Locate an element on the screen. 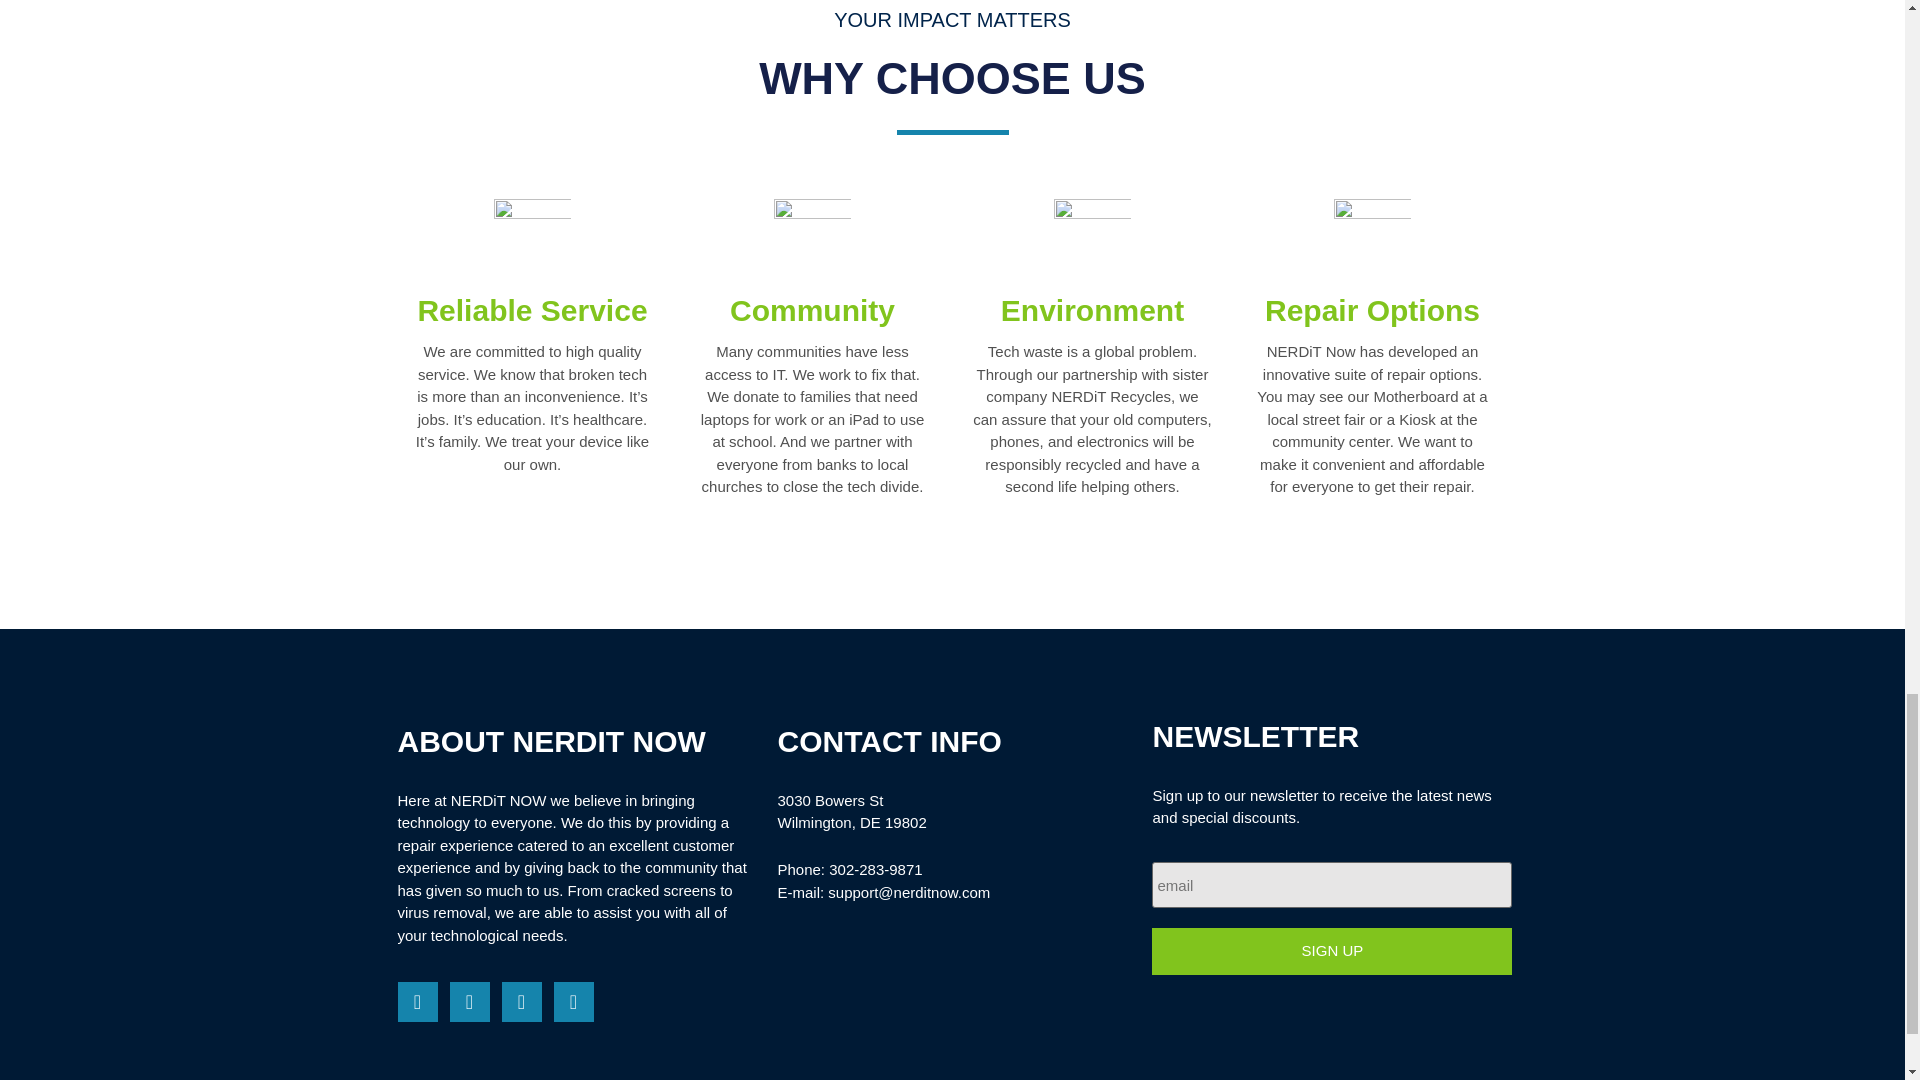 This screenshot has height=1080, width=1920. ABOUT NERDIT NOW is located at coordinates (572, 746).